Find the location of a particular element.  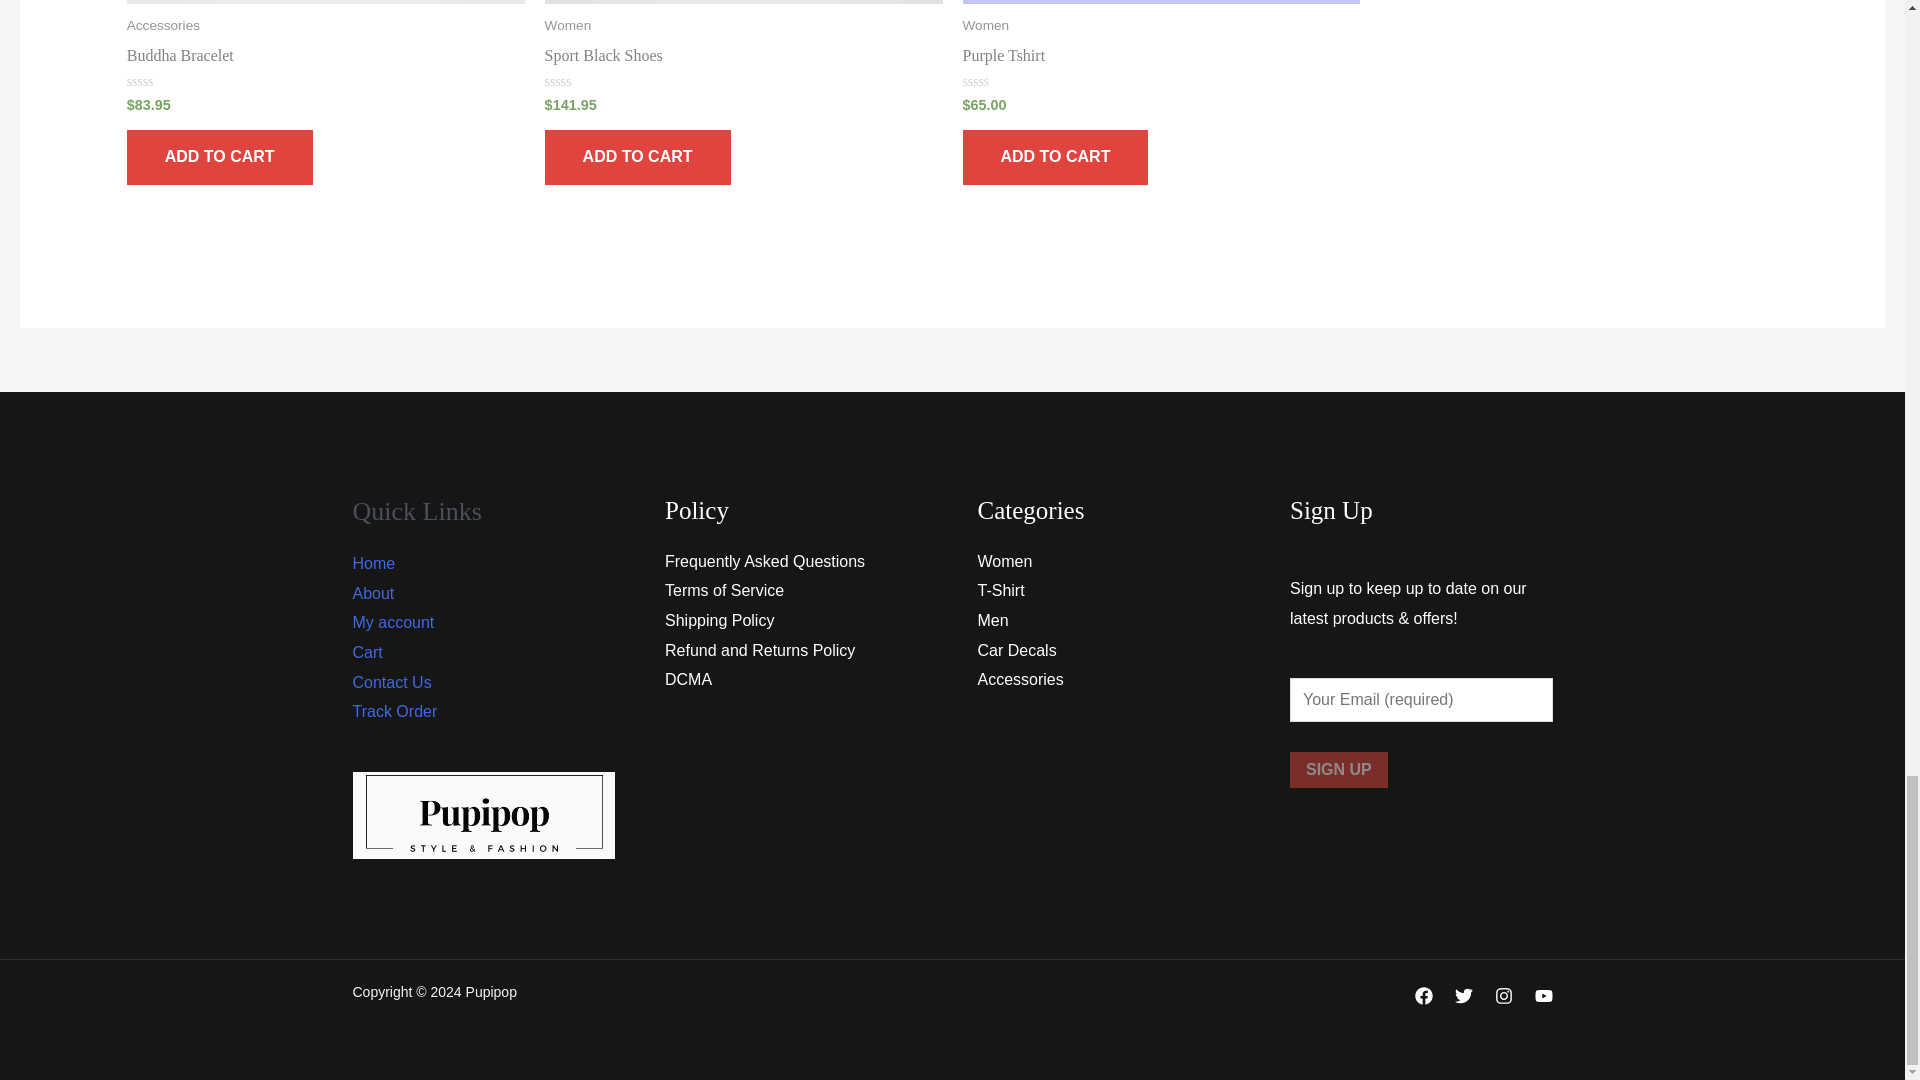

Home is located at coordinates (373, 564).